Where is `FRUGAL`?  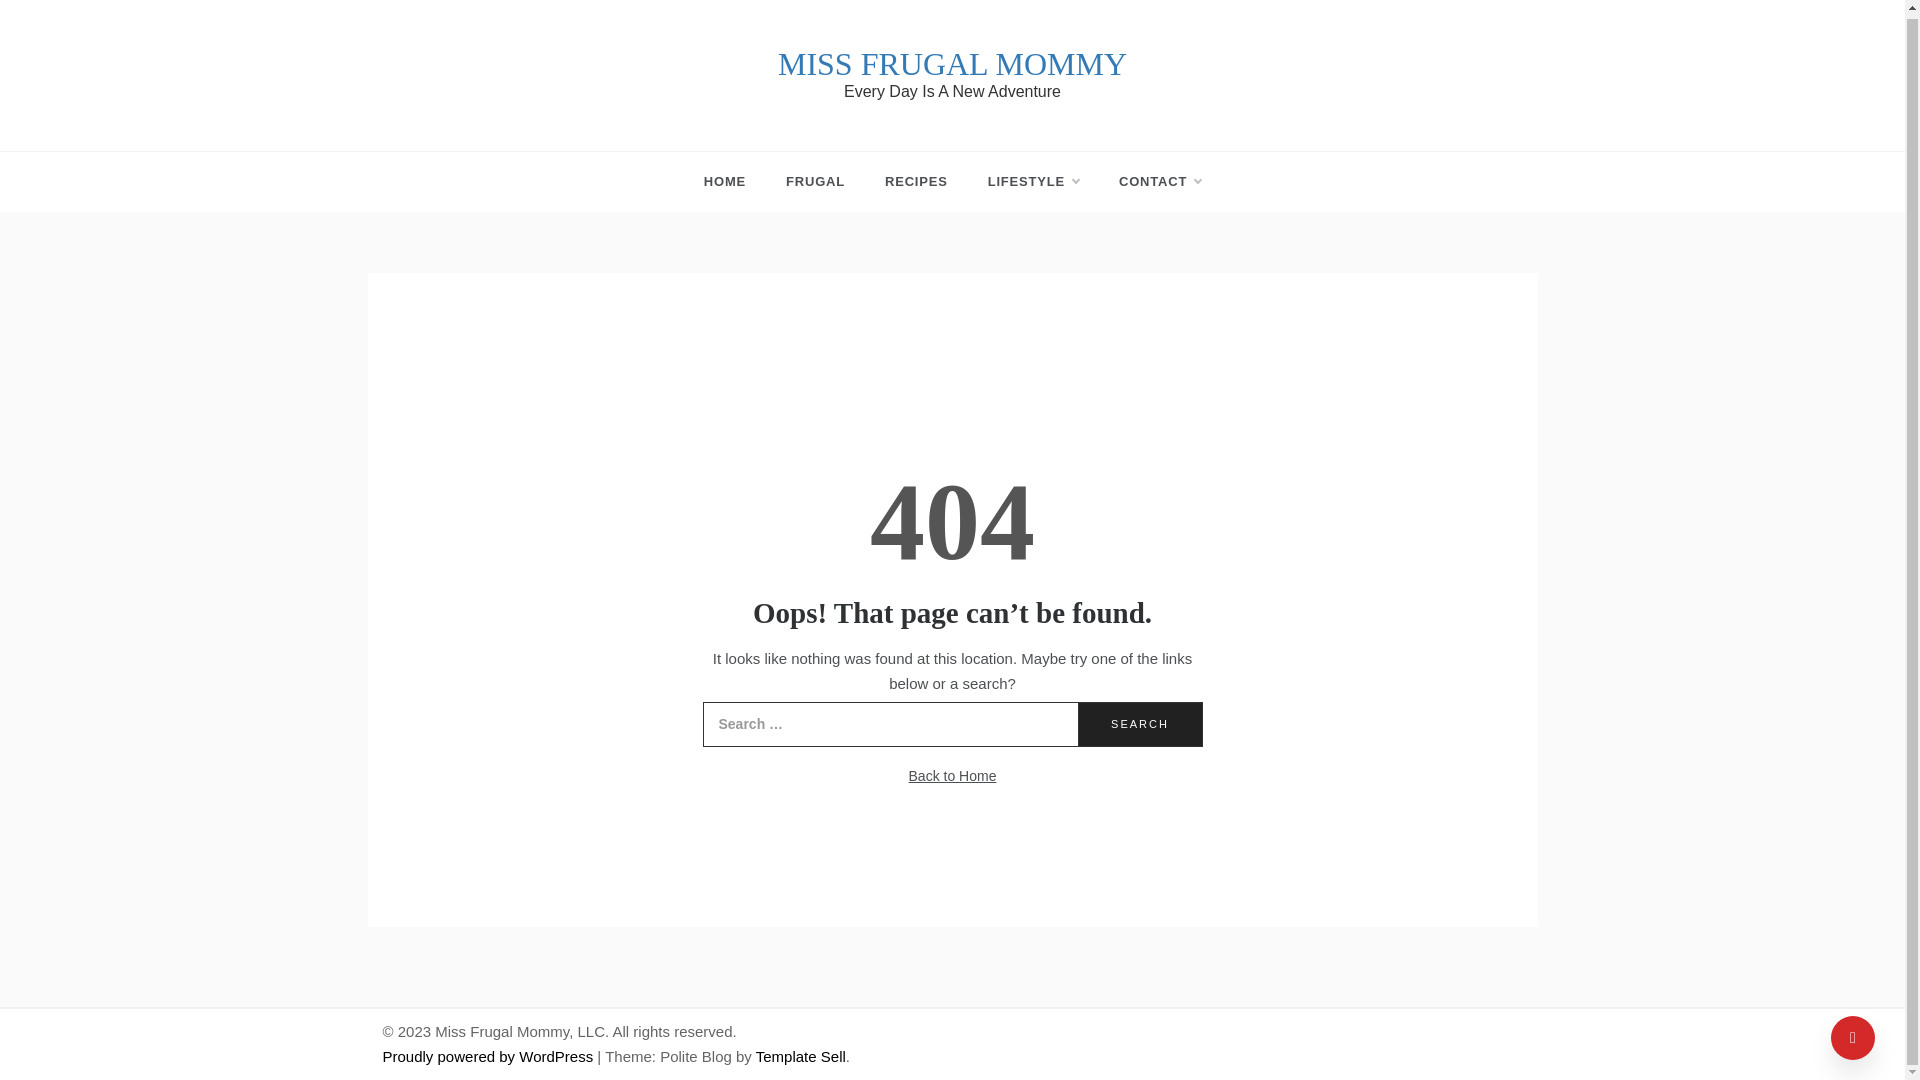
FRUGAL is located at coordinates (816, 182).